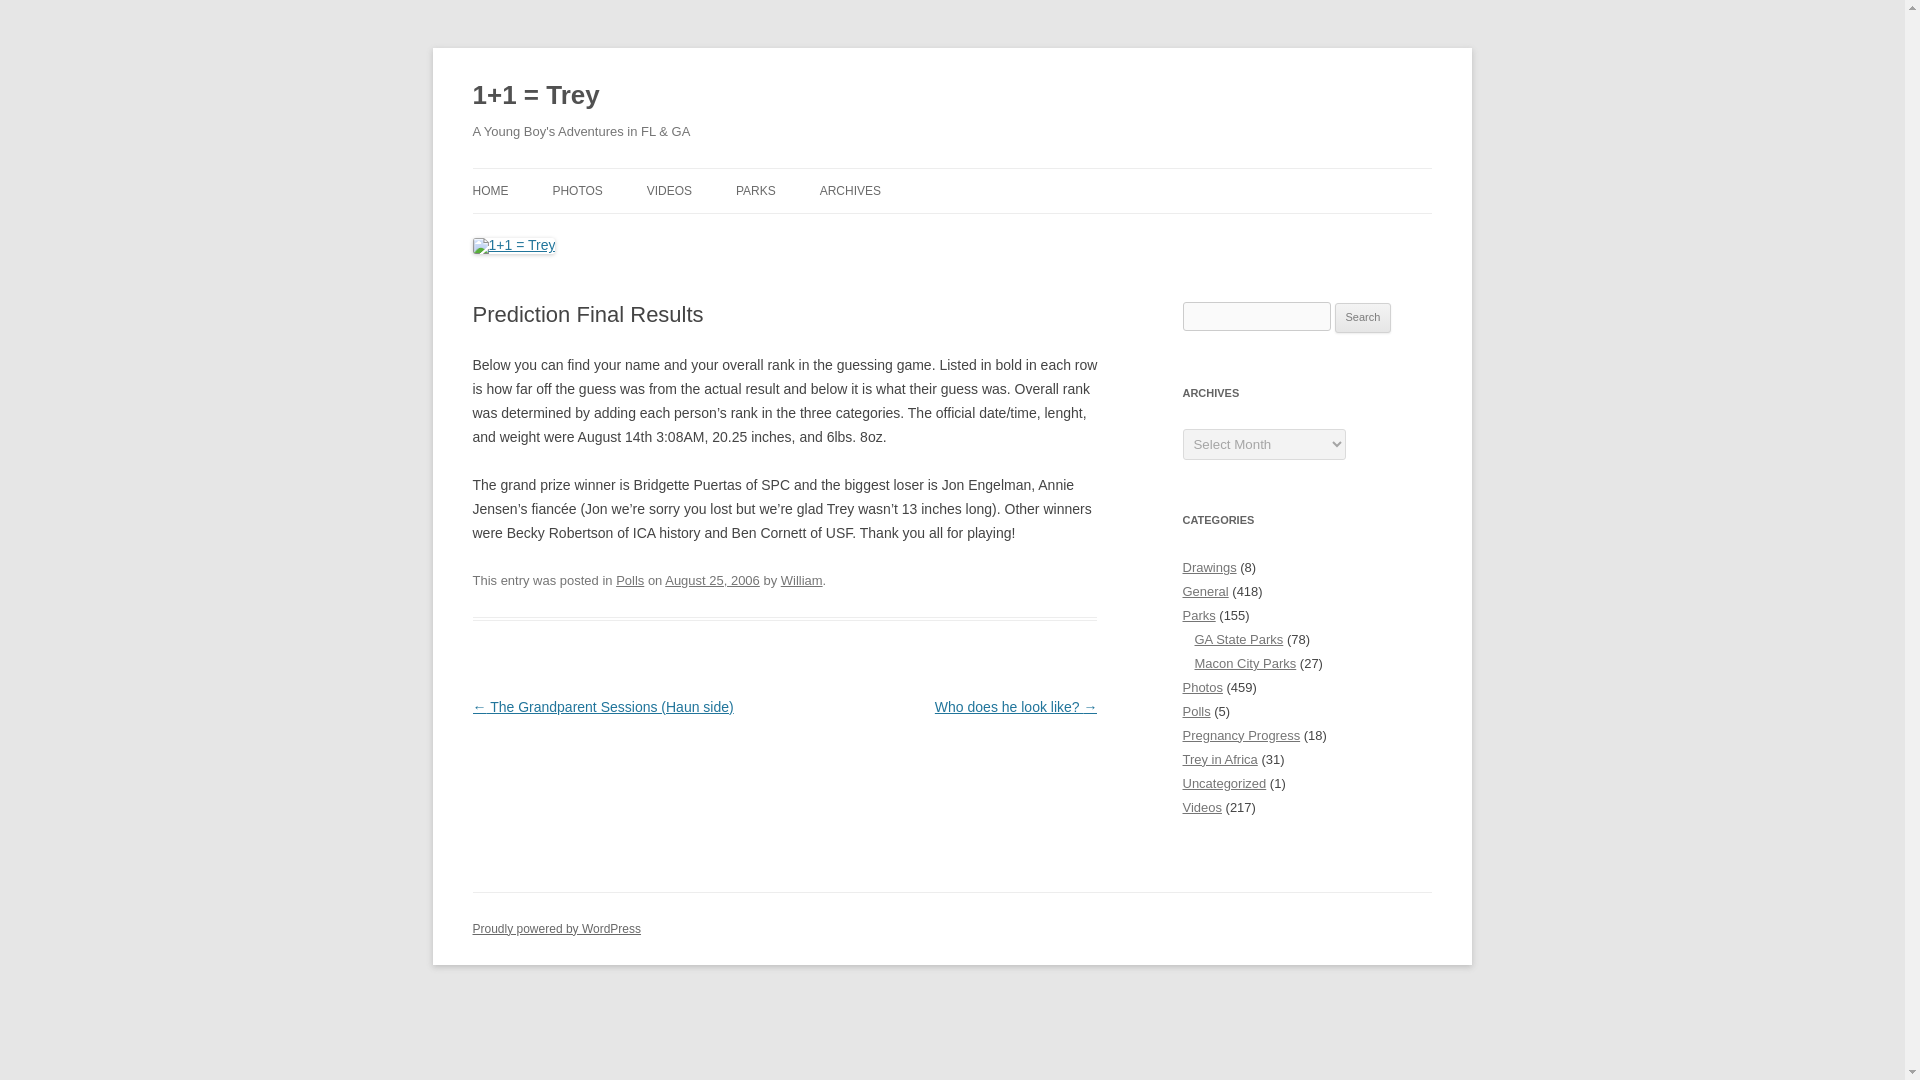 The image size is (1920, 1080). I want to click on Search, so click(1363, 318).